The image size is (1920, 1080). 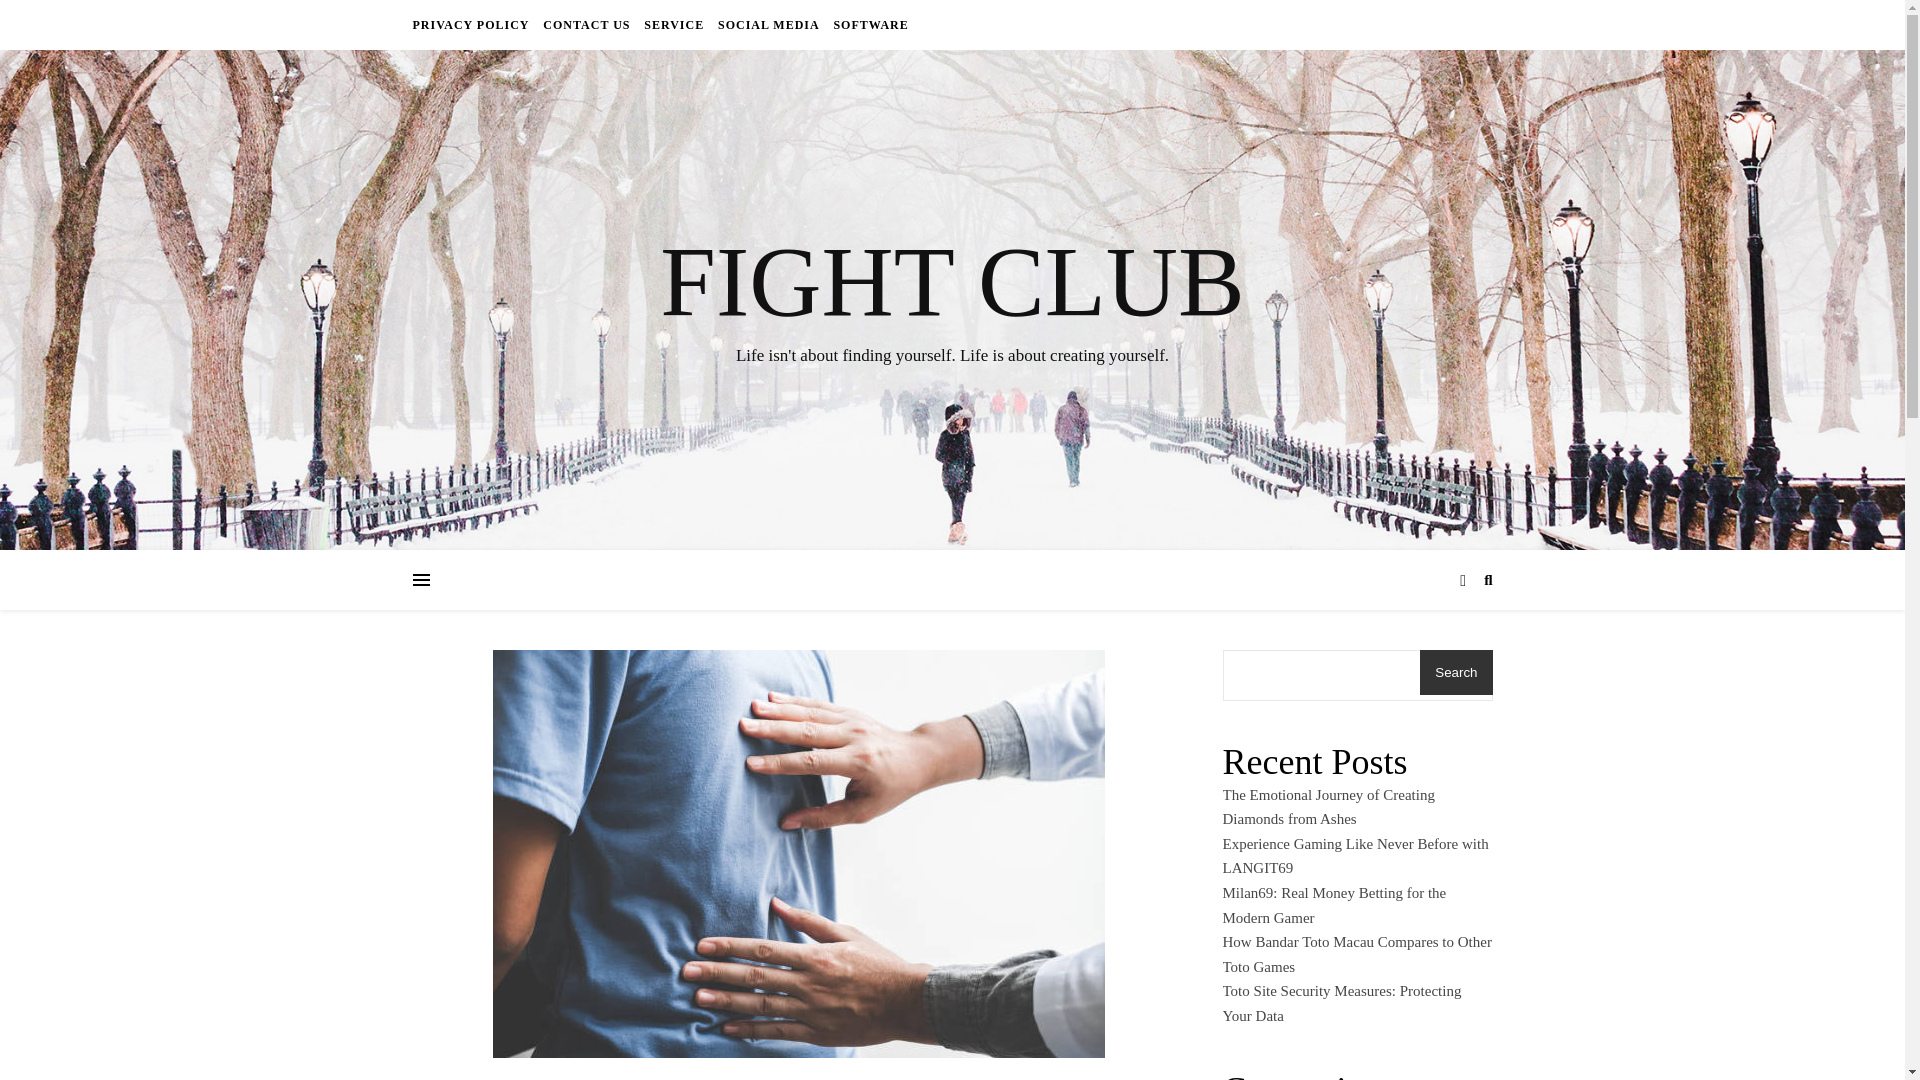 What do you see at coordinates (768, 24) in the screenshot?
I see `SOCIAL MEDIA` at bounding box center [768, 24].